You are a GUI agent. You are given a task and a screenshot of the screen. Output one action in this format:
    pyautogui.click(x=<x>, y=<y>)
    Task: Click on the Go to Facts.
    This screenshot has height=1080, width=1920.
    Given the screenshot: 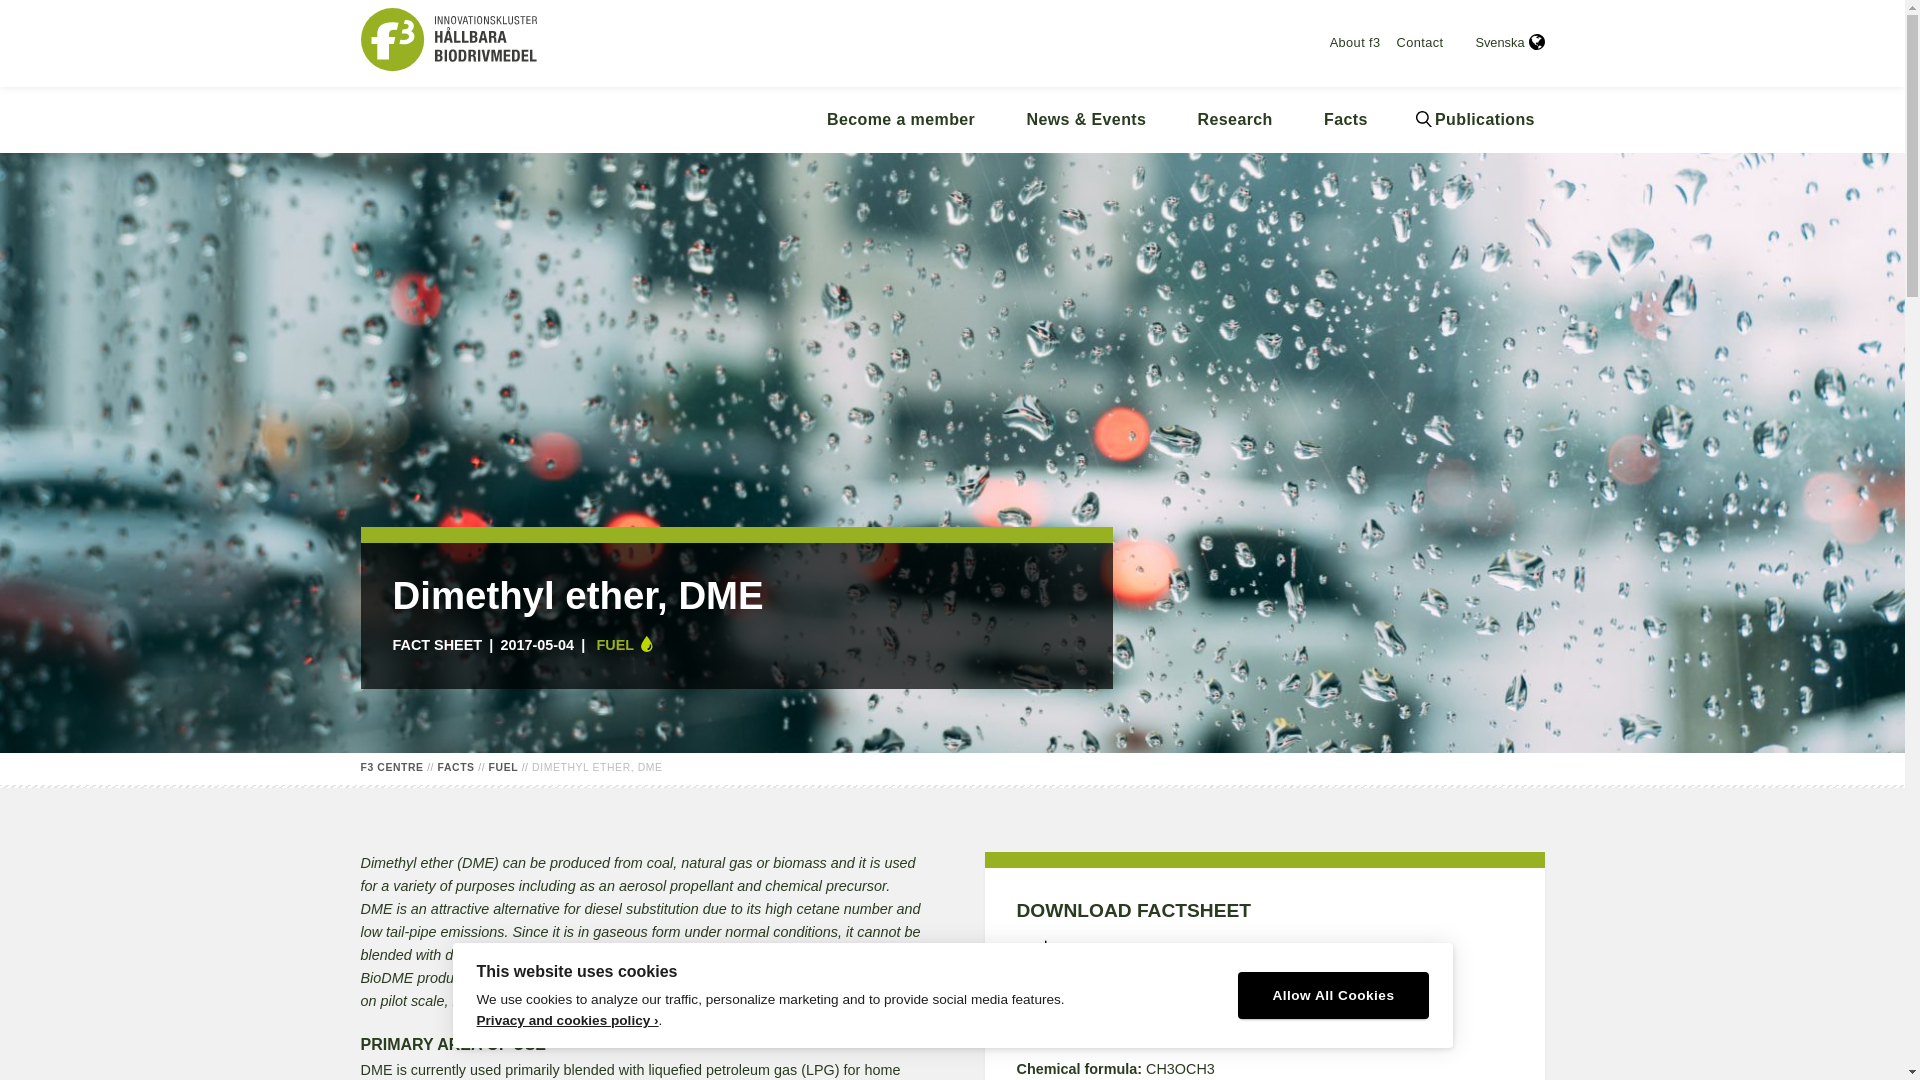 What is the action you would take?
    pyautogui.click(x=456, y=768)
    